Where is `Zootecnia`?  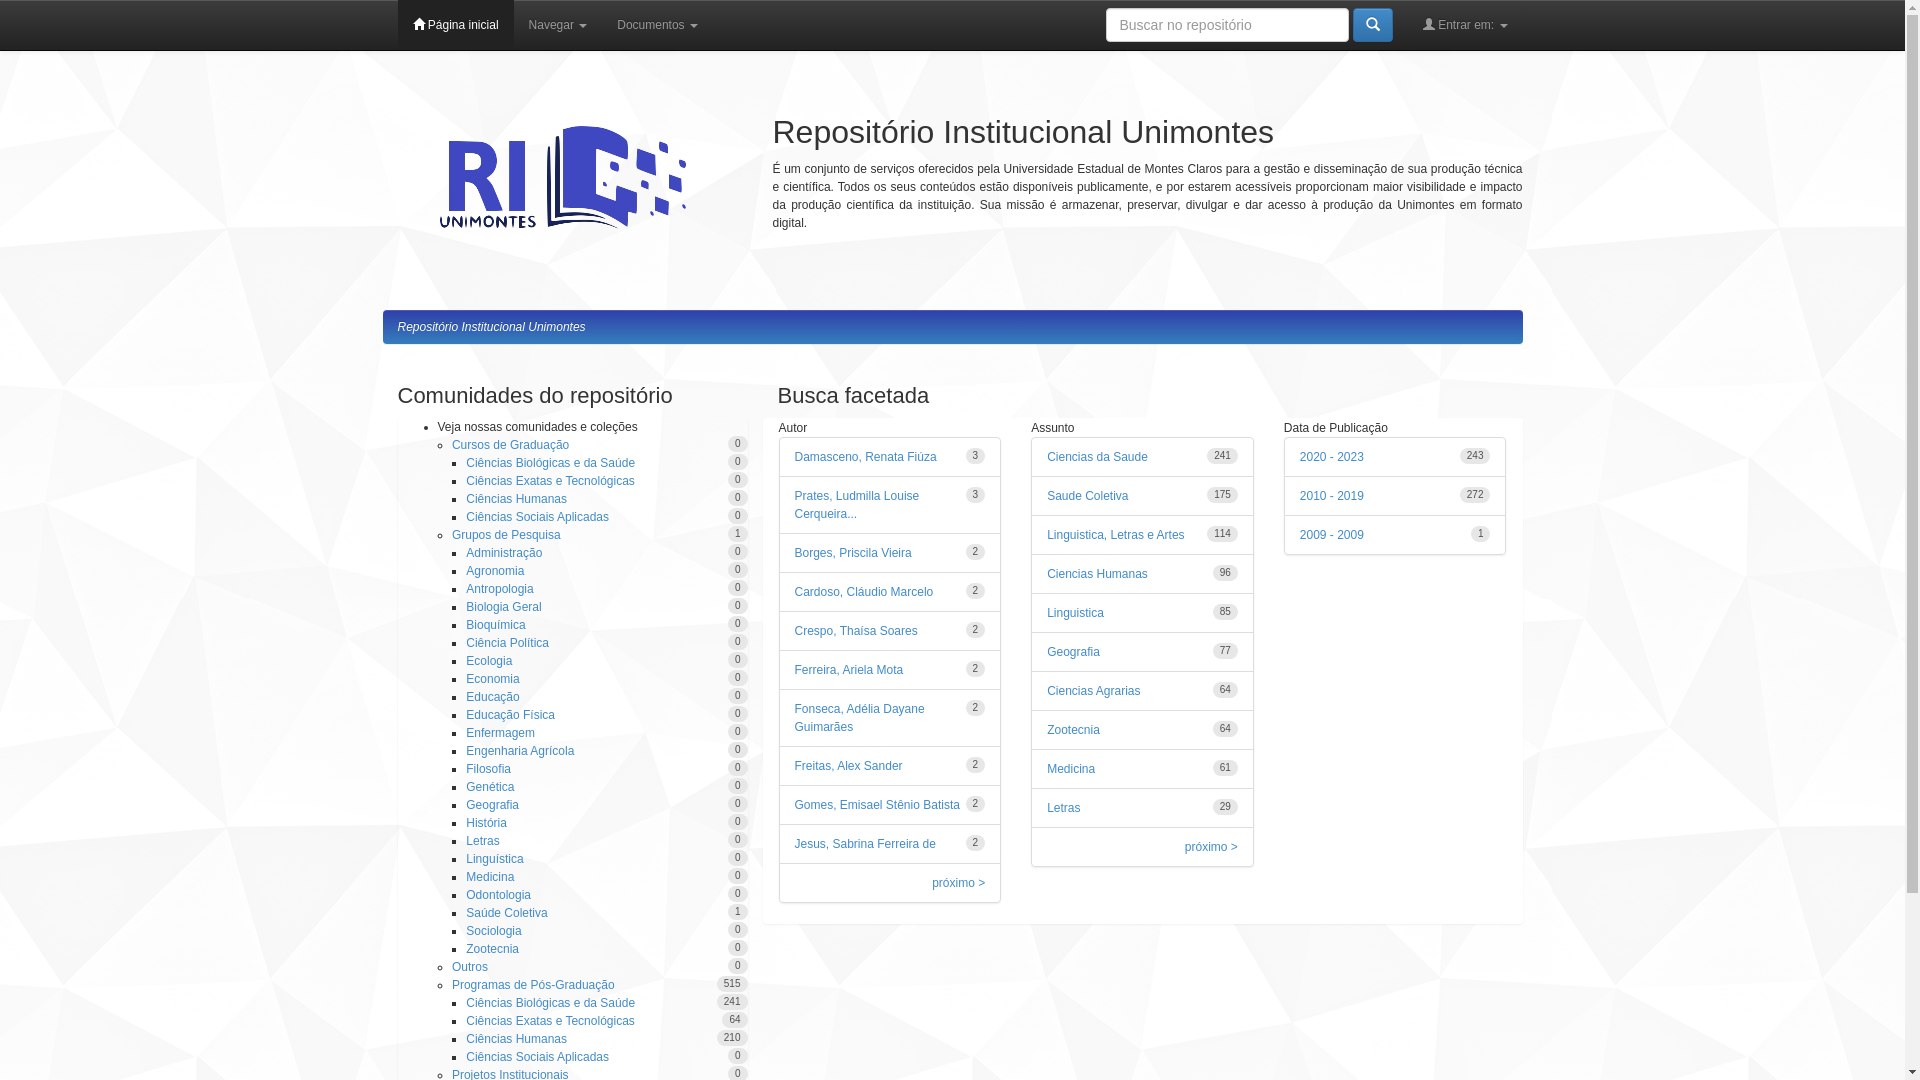 Zootecnia is located at coordinates (1074, 730).